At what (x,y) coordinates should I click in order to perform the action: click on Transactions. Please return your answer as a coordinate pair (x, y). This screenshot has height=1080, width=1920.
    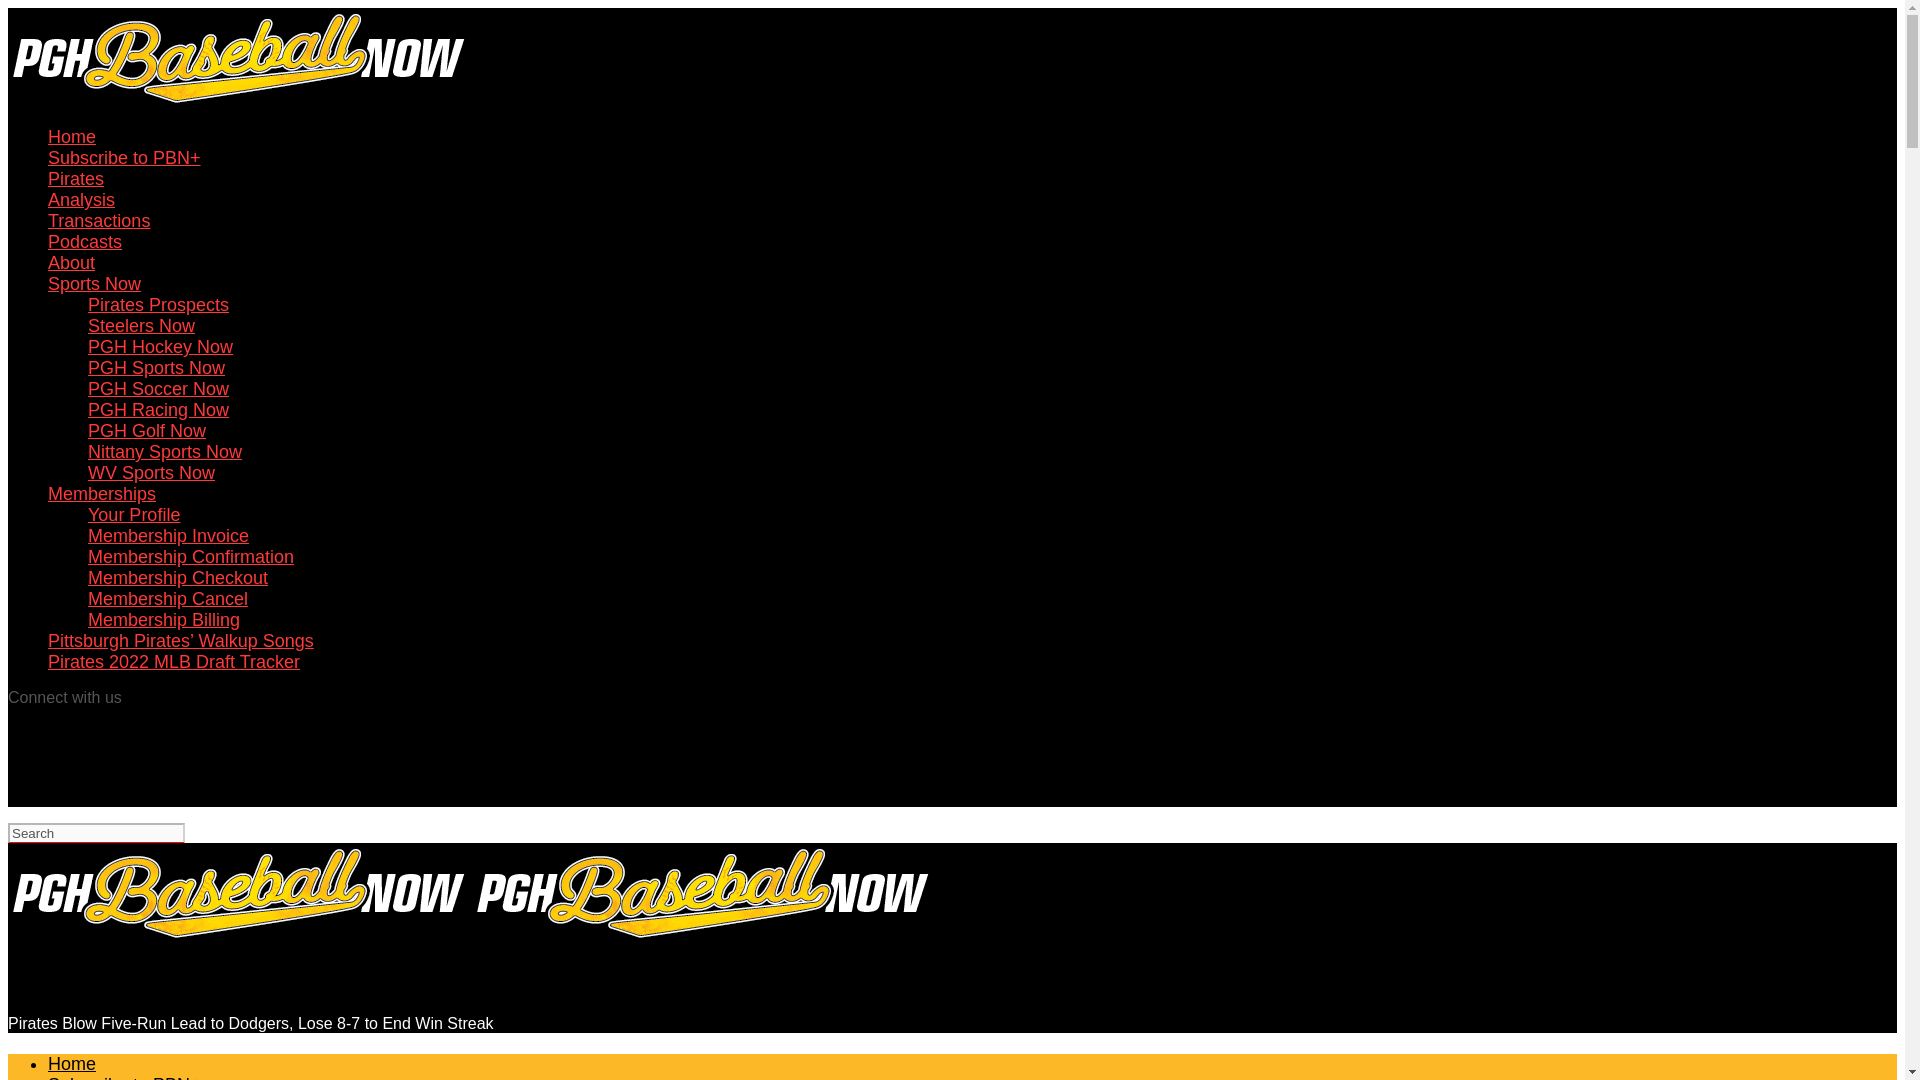
    Looking at the image, I should click on (98, 220).